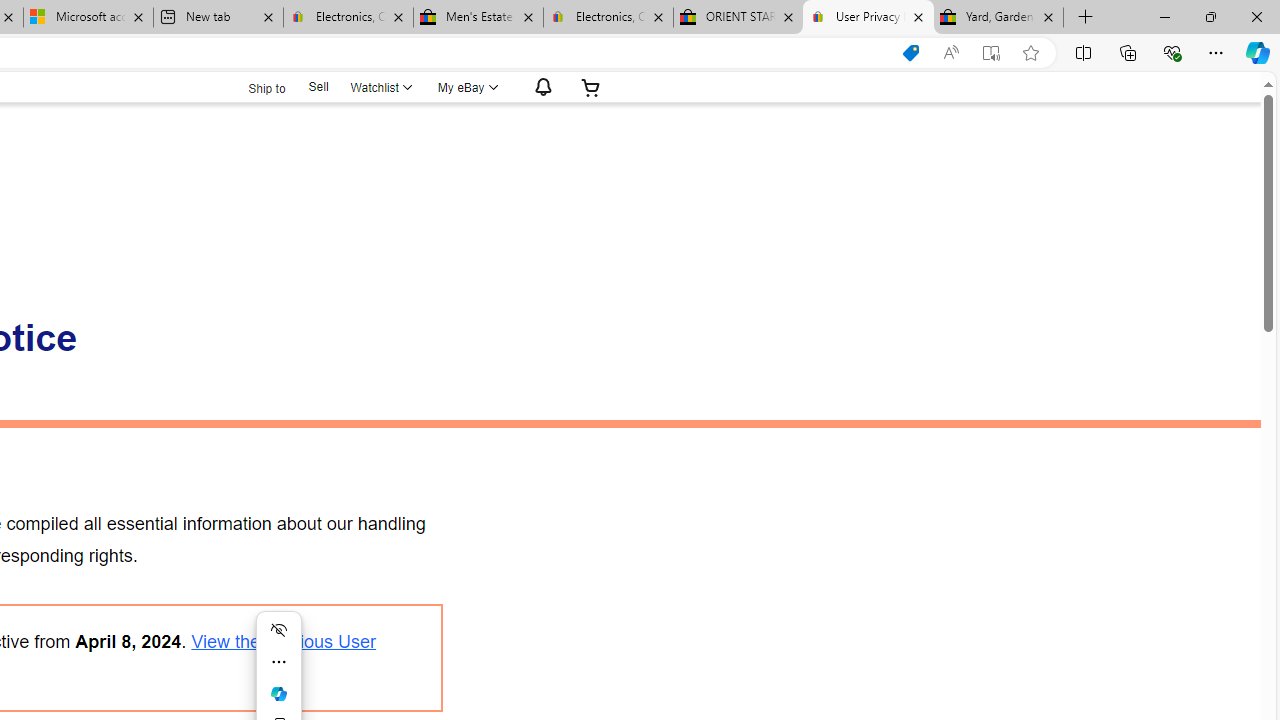 This screenshot has height=720, width=1280. Describe the element at coordinates (591, 87) in the screenshot. I see `Your shopping cart` at that location.